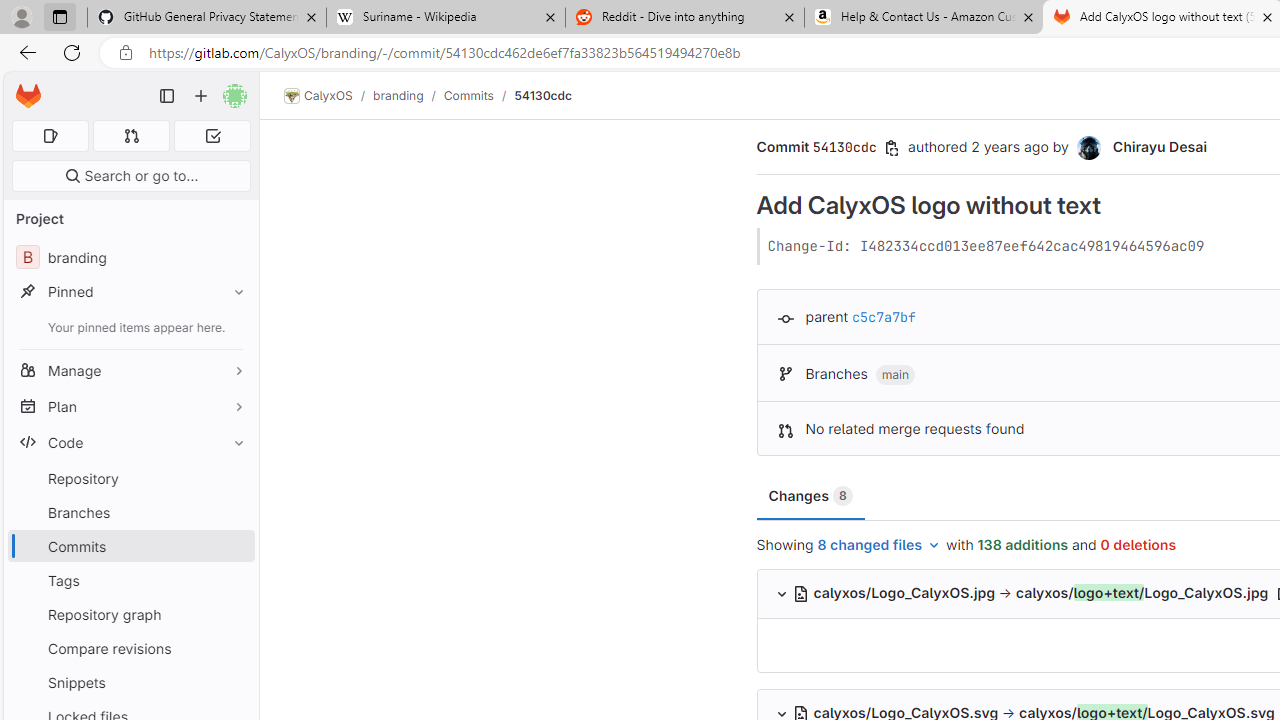  What do you see at coordinates (234, 546) in the screenshot?
I see `Pin Commits` at bounding box center [234, 546].